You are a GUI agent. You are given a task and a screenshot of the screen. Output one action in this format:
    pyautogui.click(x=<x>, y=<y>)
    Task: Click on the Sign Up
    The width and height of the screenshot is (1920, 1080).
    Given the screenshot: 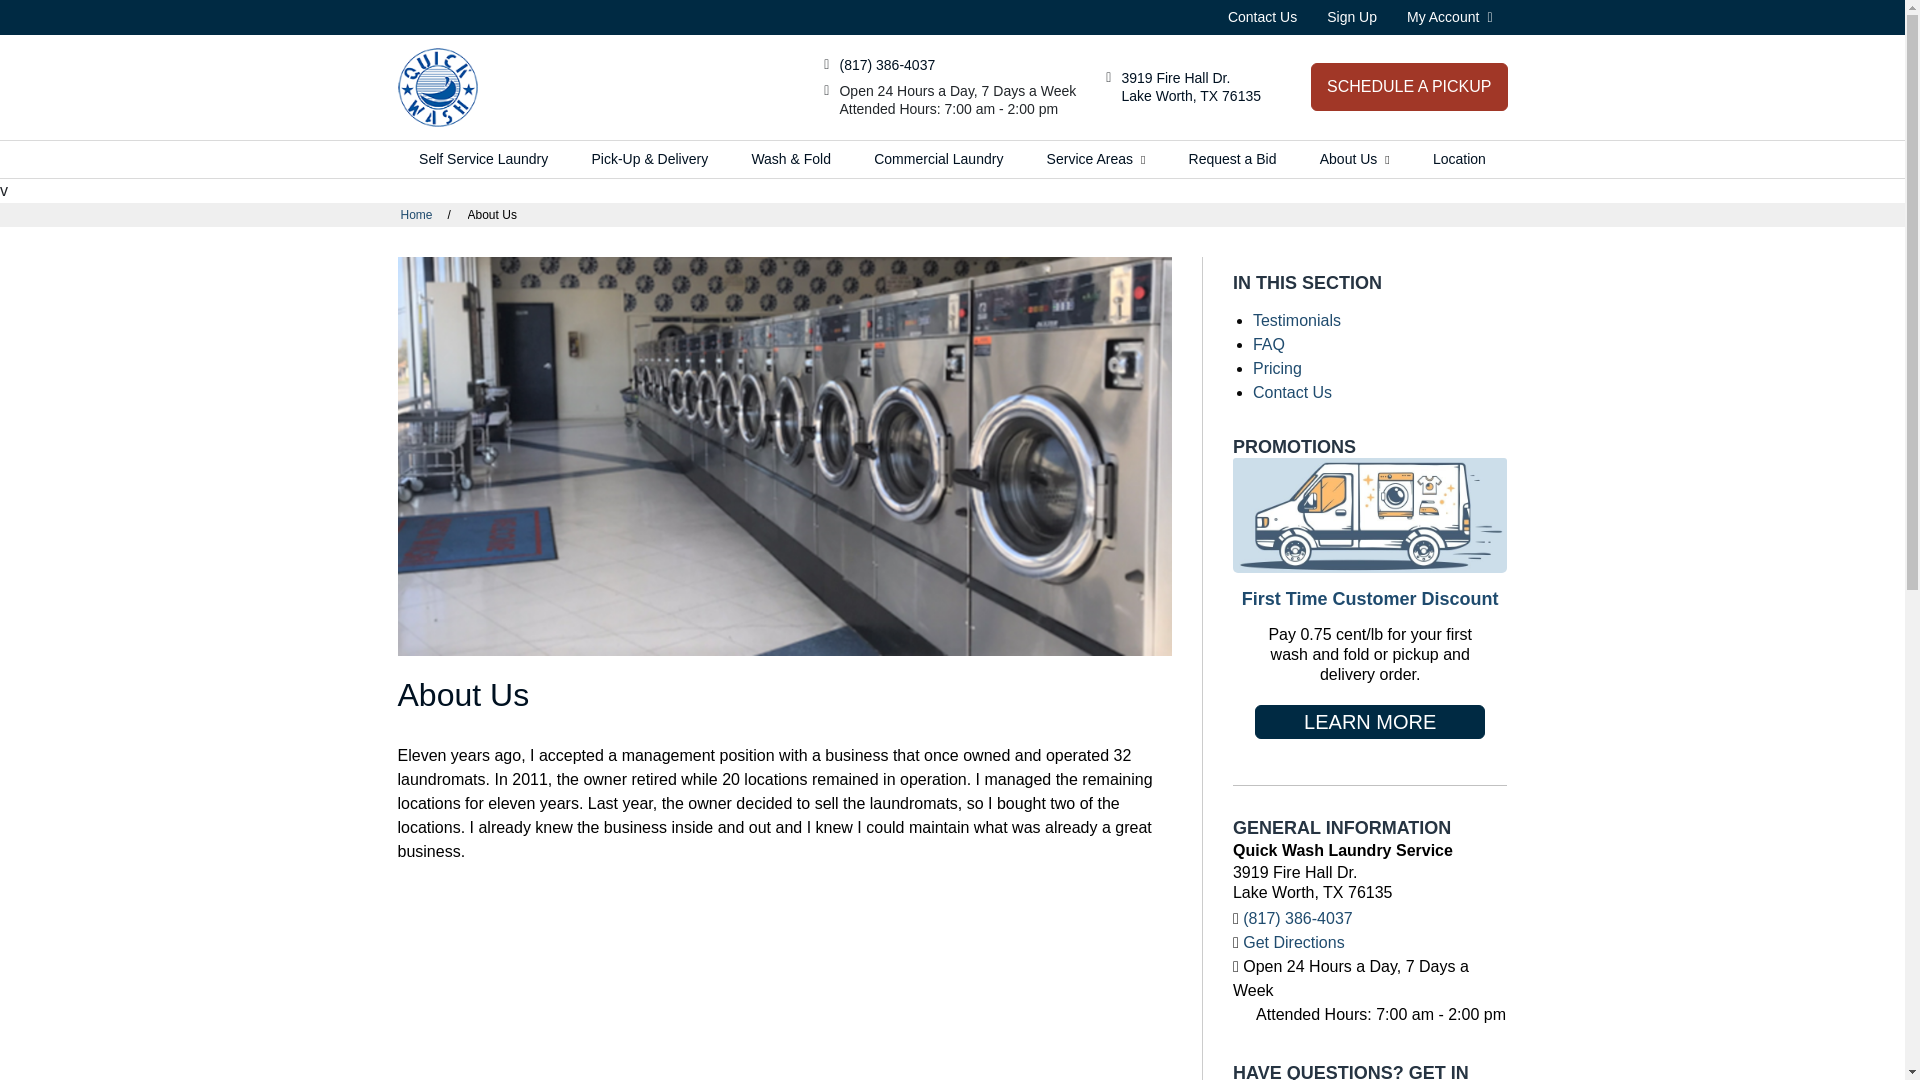 What is the action you would take?
    pyautogui.click(x=1351, y=16)
    